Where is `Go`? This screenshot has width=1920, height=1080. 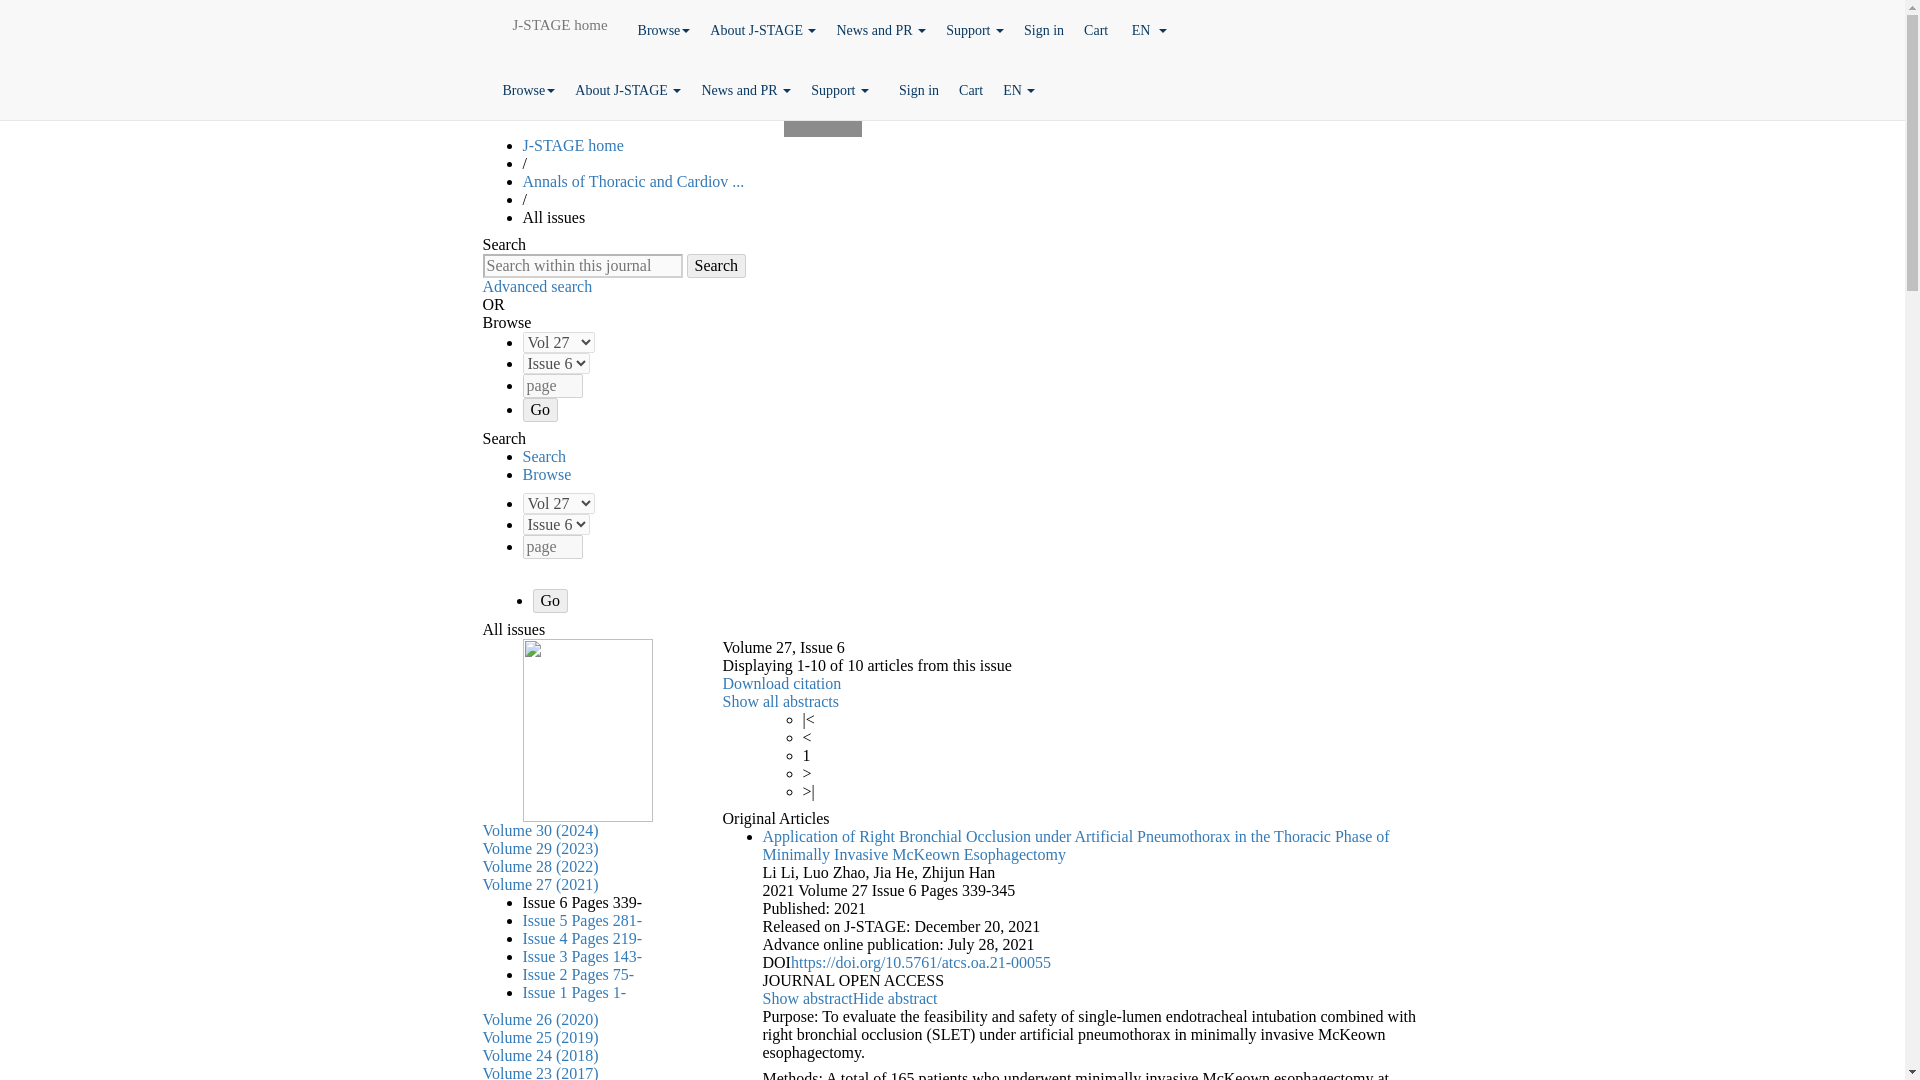
Go is located at coordinates (540, 410).